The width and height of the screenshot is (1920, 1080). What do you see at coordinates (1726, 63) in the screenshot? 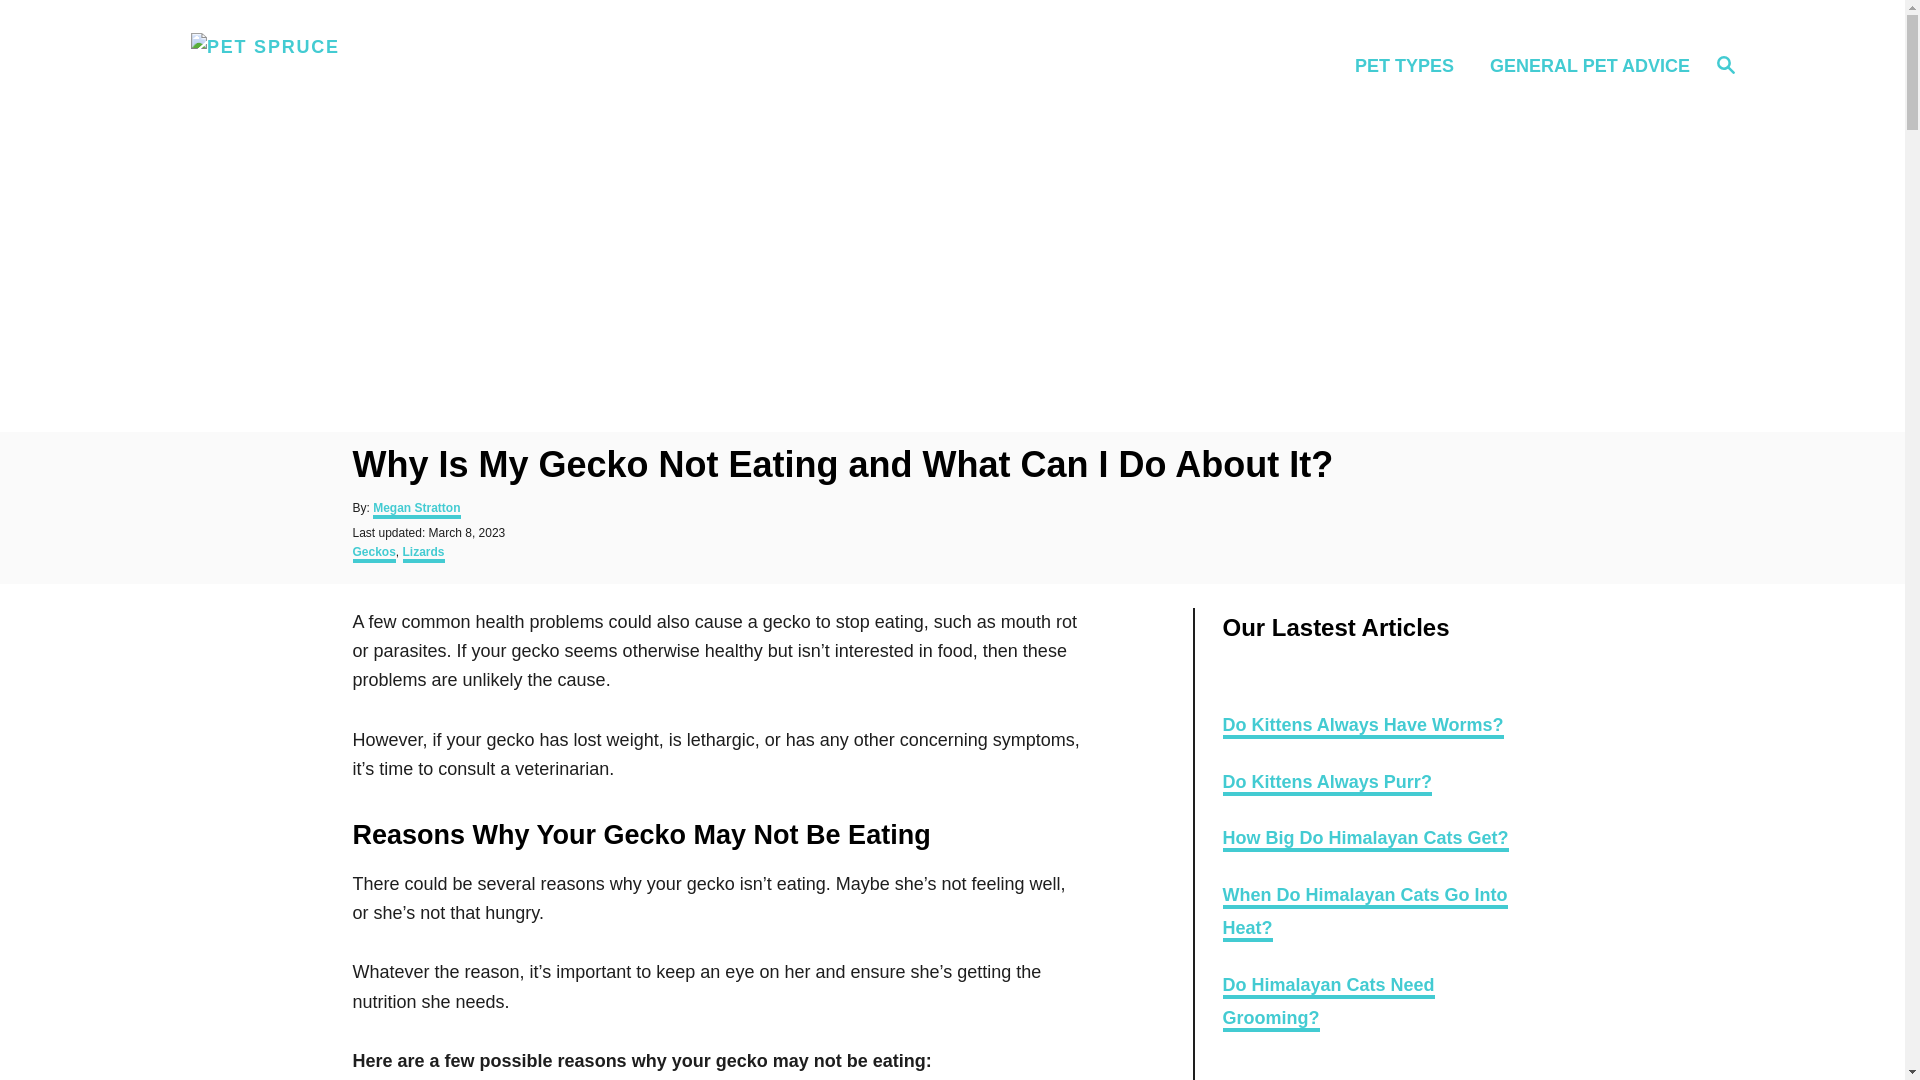
I see `Do Himalayan Cats Need Grooming?` at bounding box center [1726, 63].